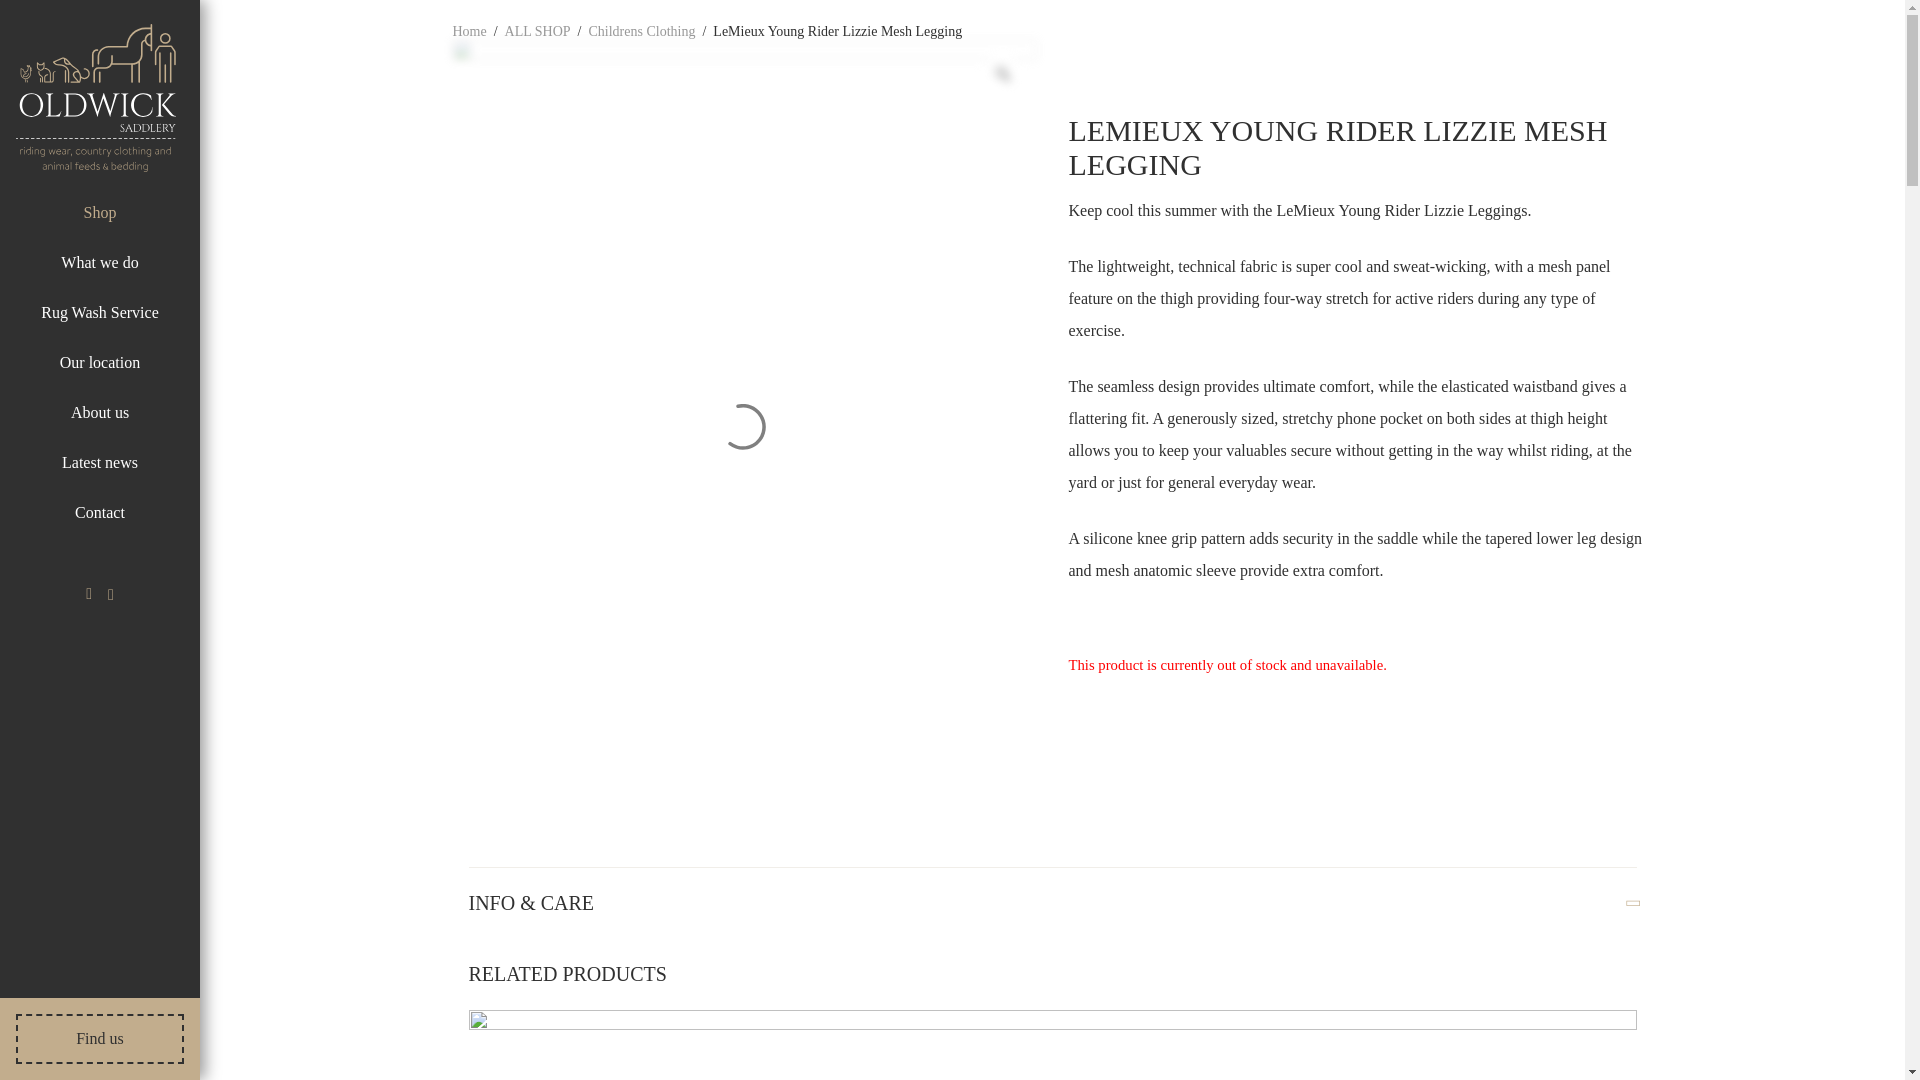 This screenshot has height=1080, width=1920. Describe the element at coordinates (100, 1038) in the screenshot. I see `Find us` at that location.